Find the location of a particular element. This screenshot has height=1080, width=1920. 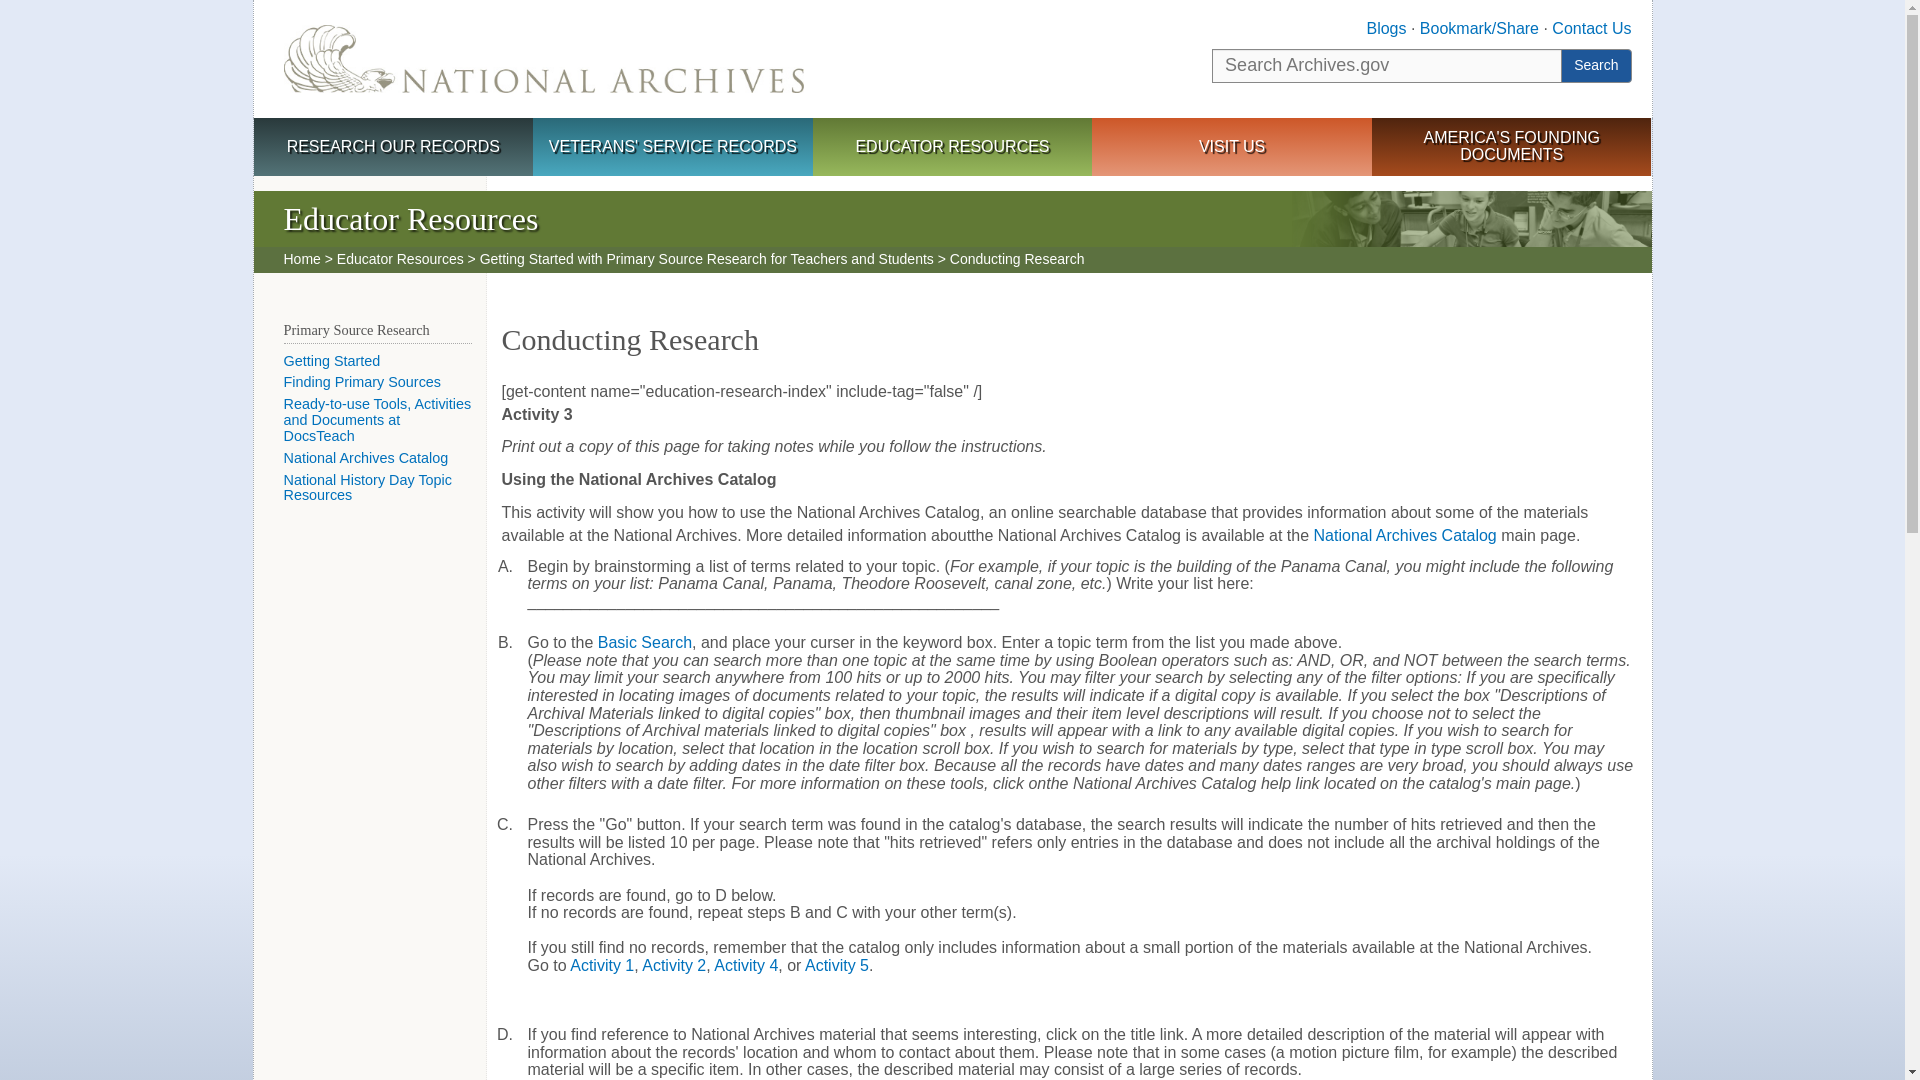

Home is located at coordinates (302, 258).